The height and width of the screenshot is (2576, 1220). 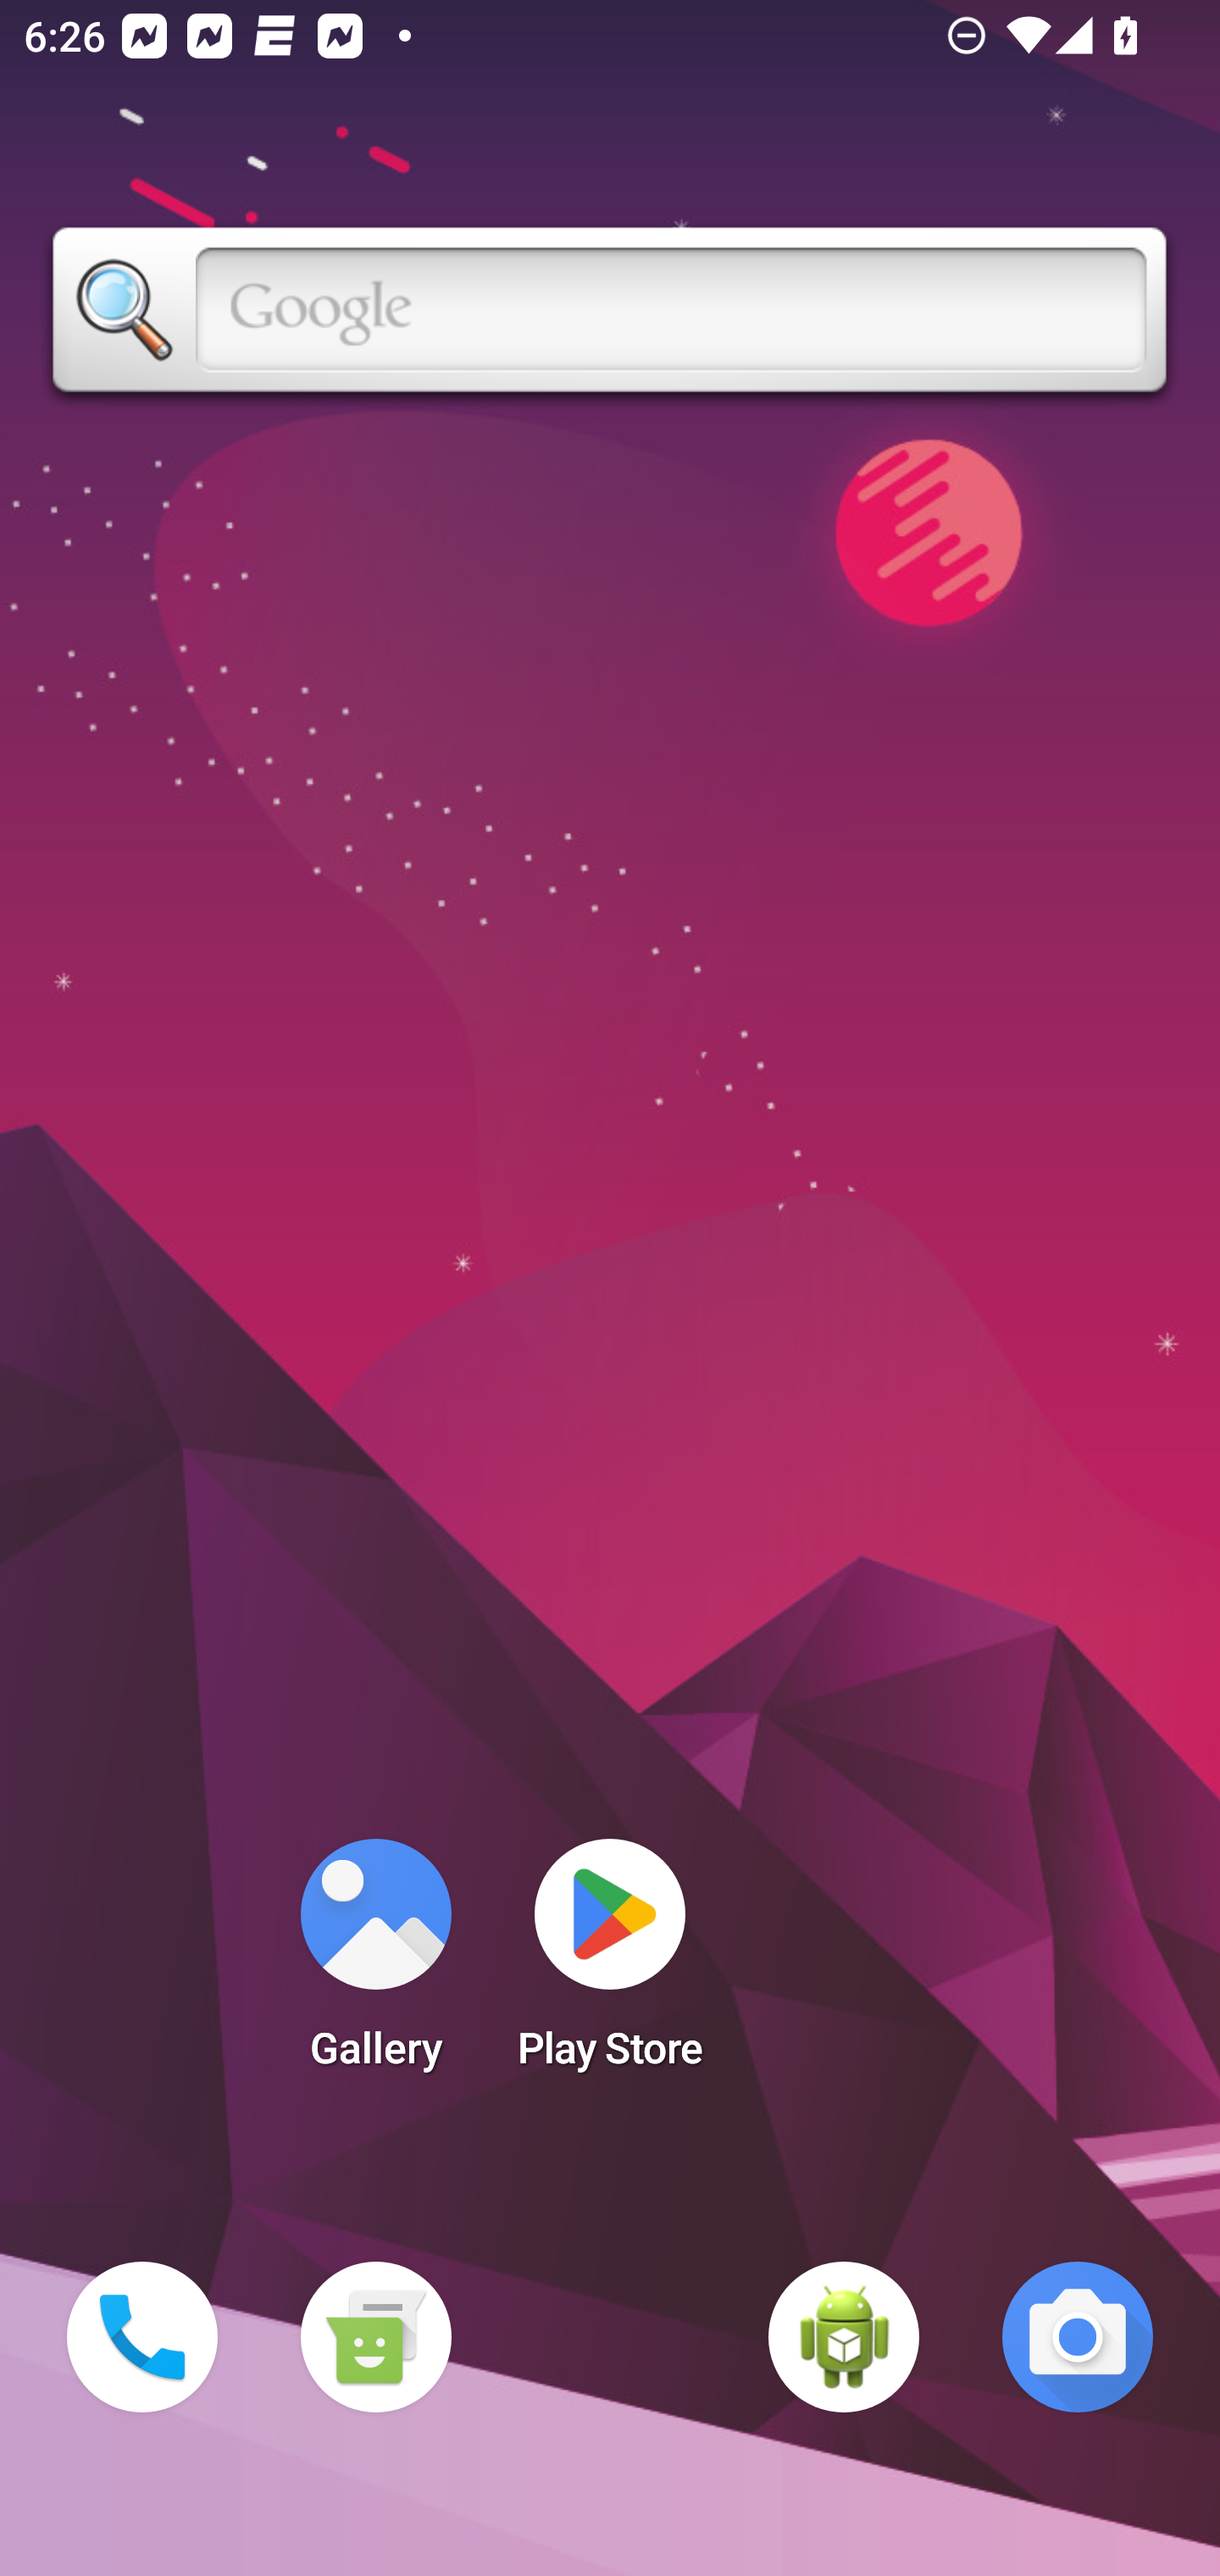 What do you see at coordinates (610, 1964) in the screenshot?
I see `Play Store` at bounding box center [610, 1964].